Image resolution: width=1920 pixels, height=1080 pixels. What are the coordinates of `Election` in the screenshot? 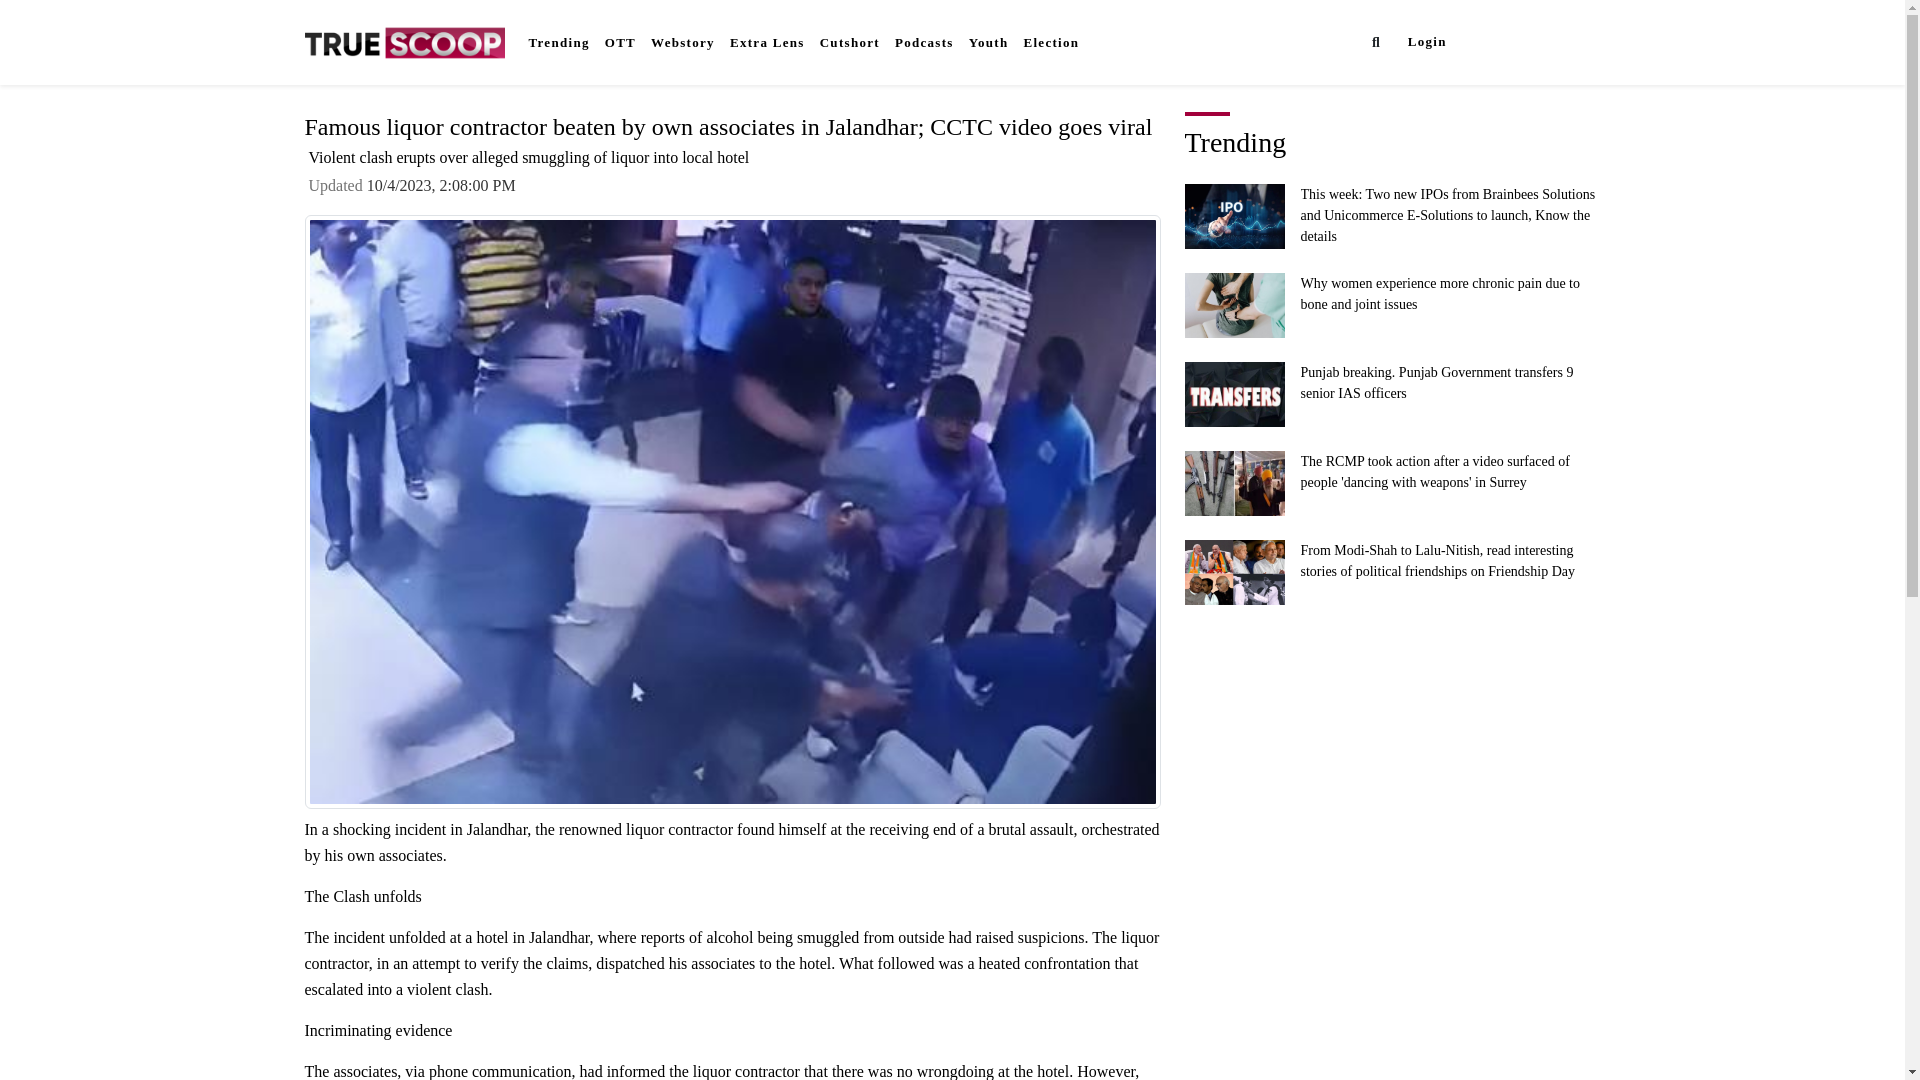 It's located at (1050, 42).